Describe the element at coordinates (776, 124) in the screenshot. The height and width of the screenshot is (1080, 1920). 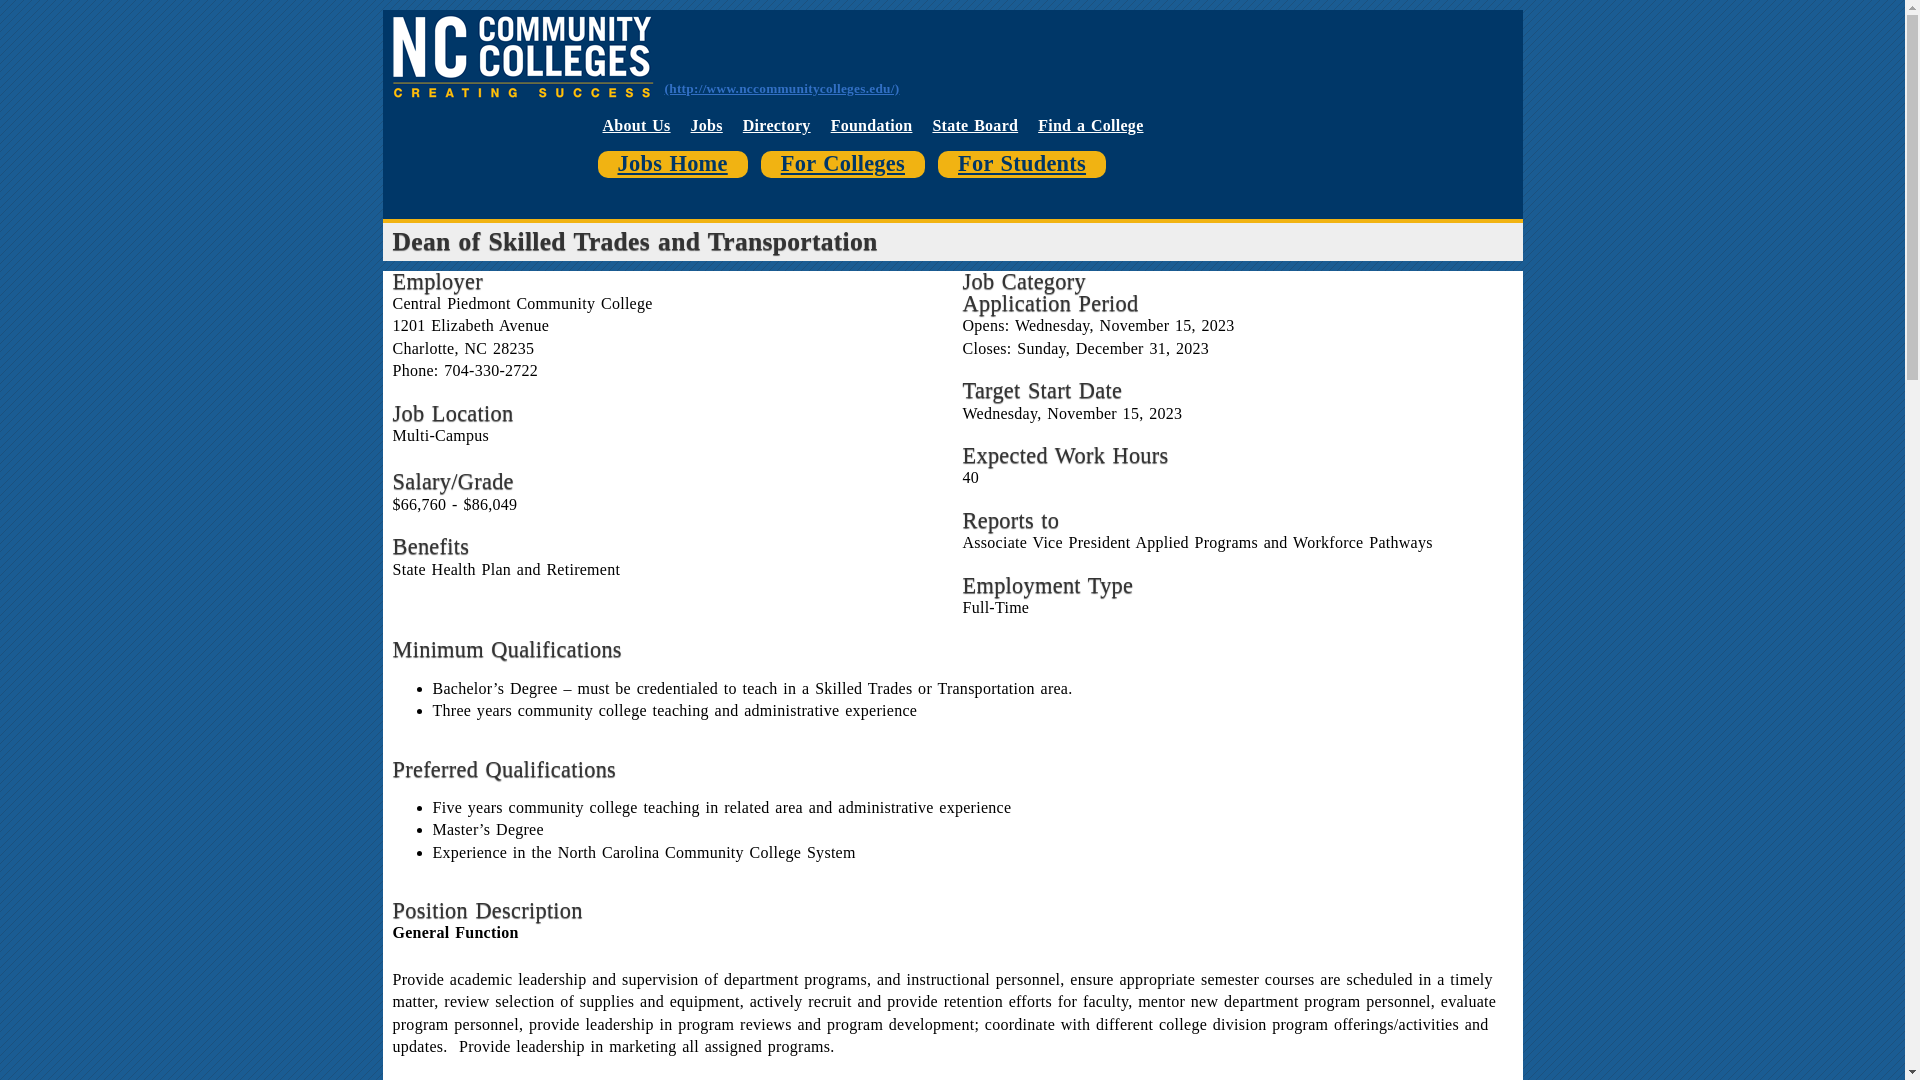
I see `Directory` at that location.